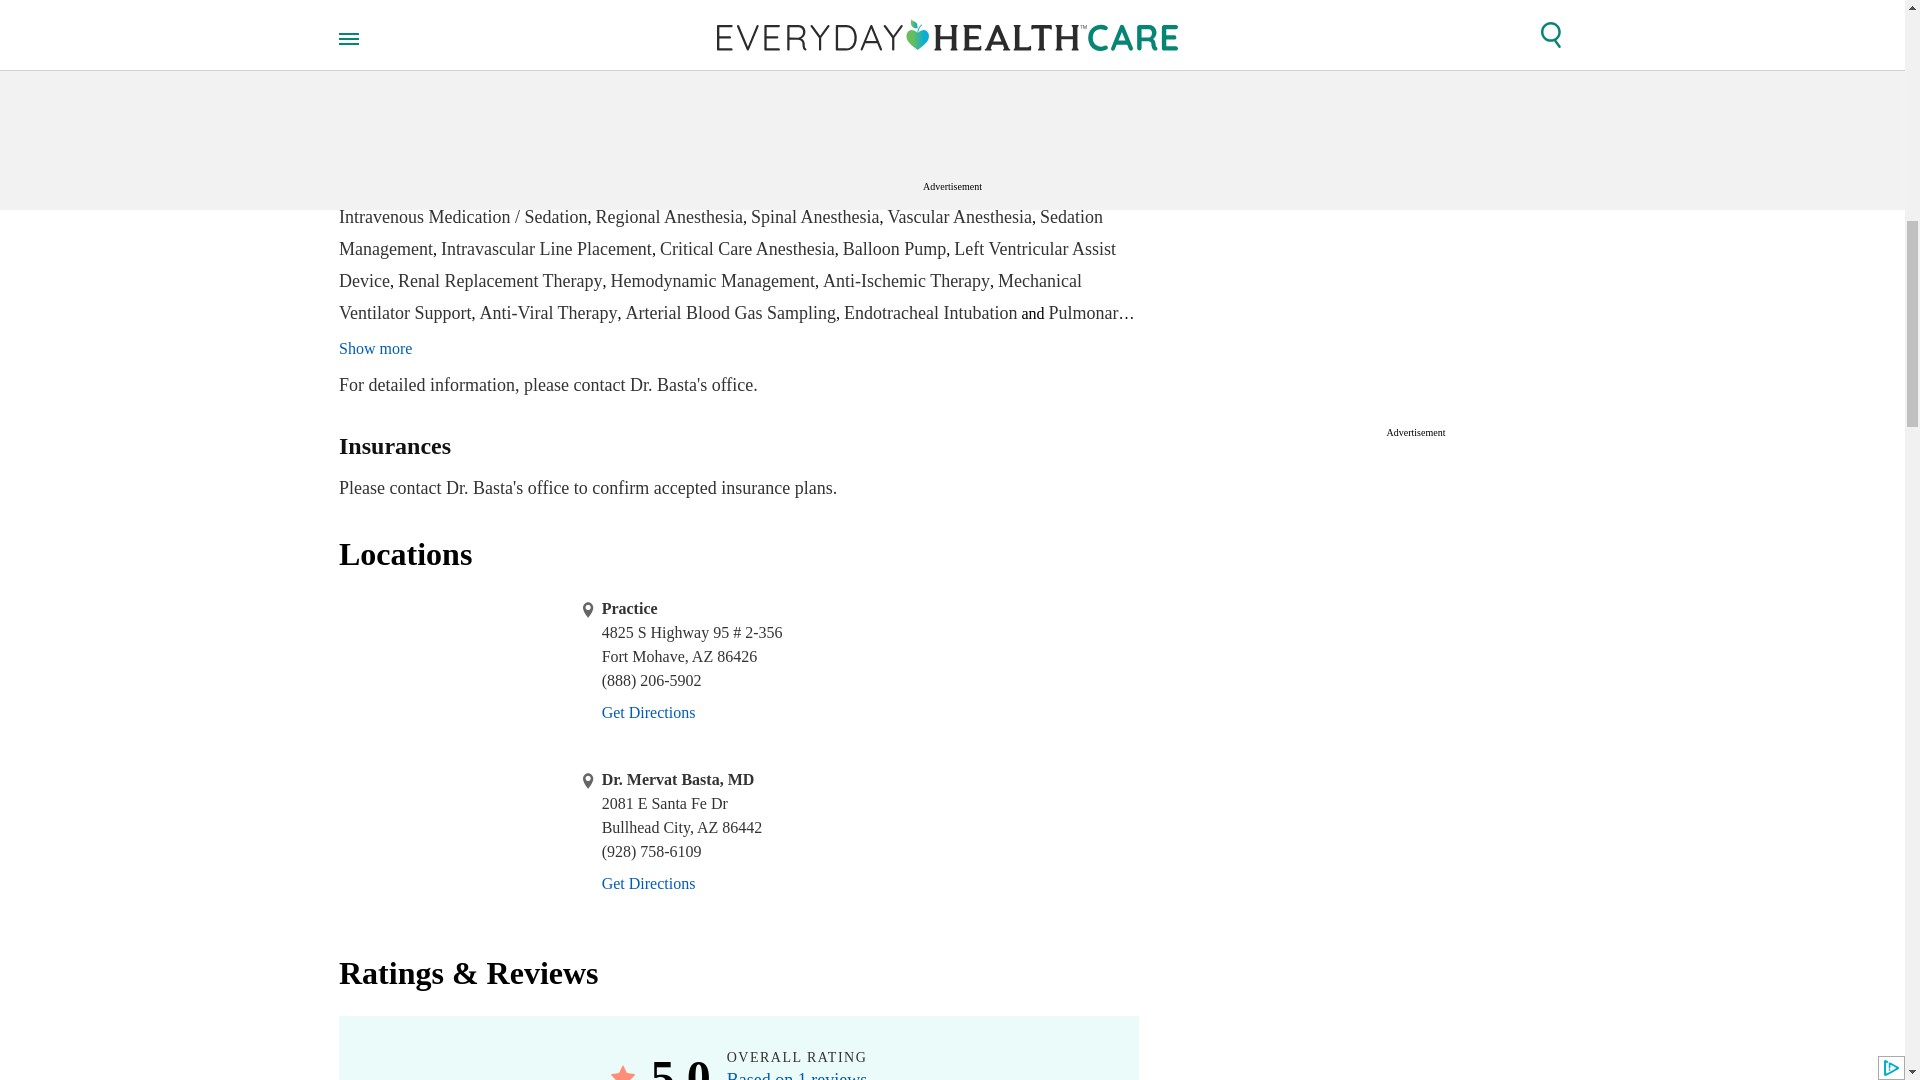 The width and height of the screenshot is (1920, 1080). I want to click on Anti-Ischemic Therapy, so click(906, 280).